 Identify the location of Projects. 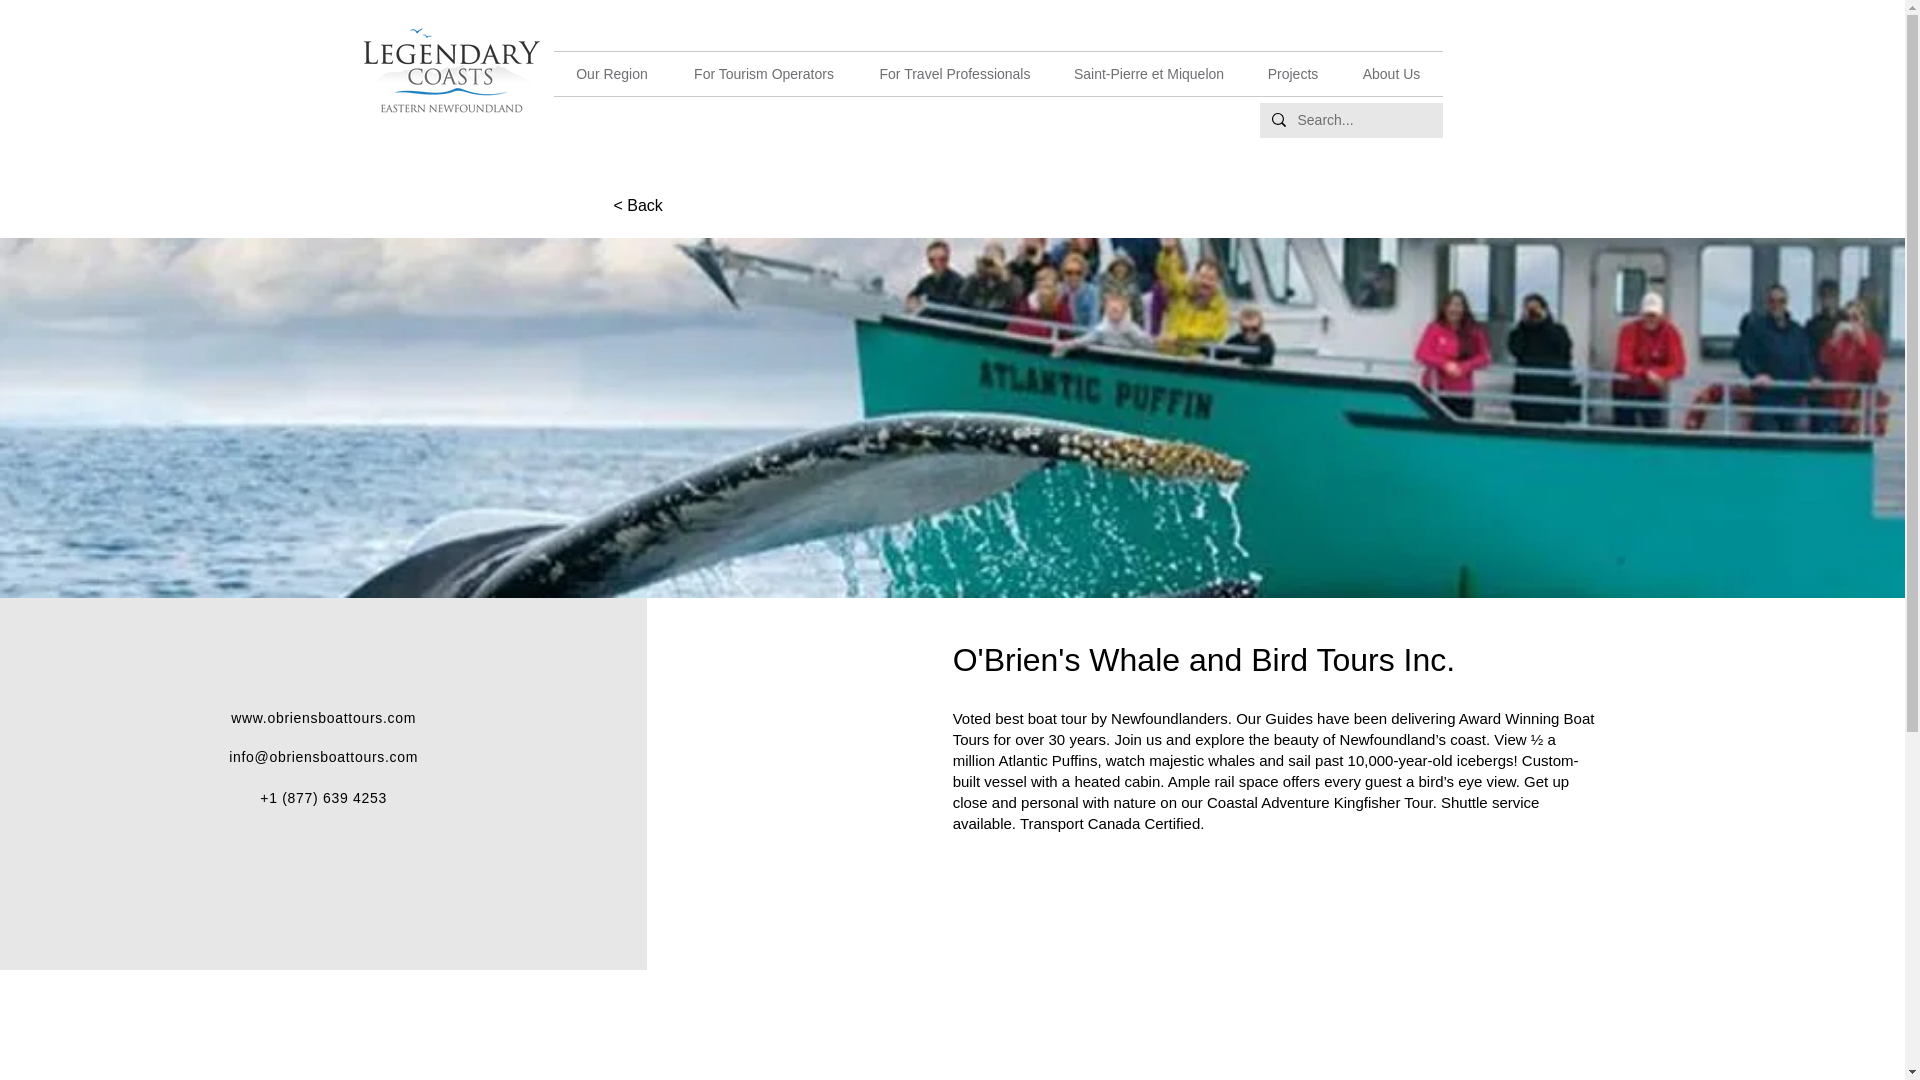
(1293, 74).